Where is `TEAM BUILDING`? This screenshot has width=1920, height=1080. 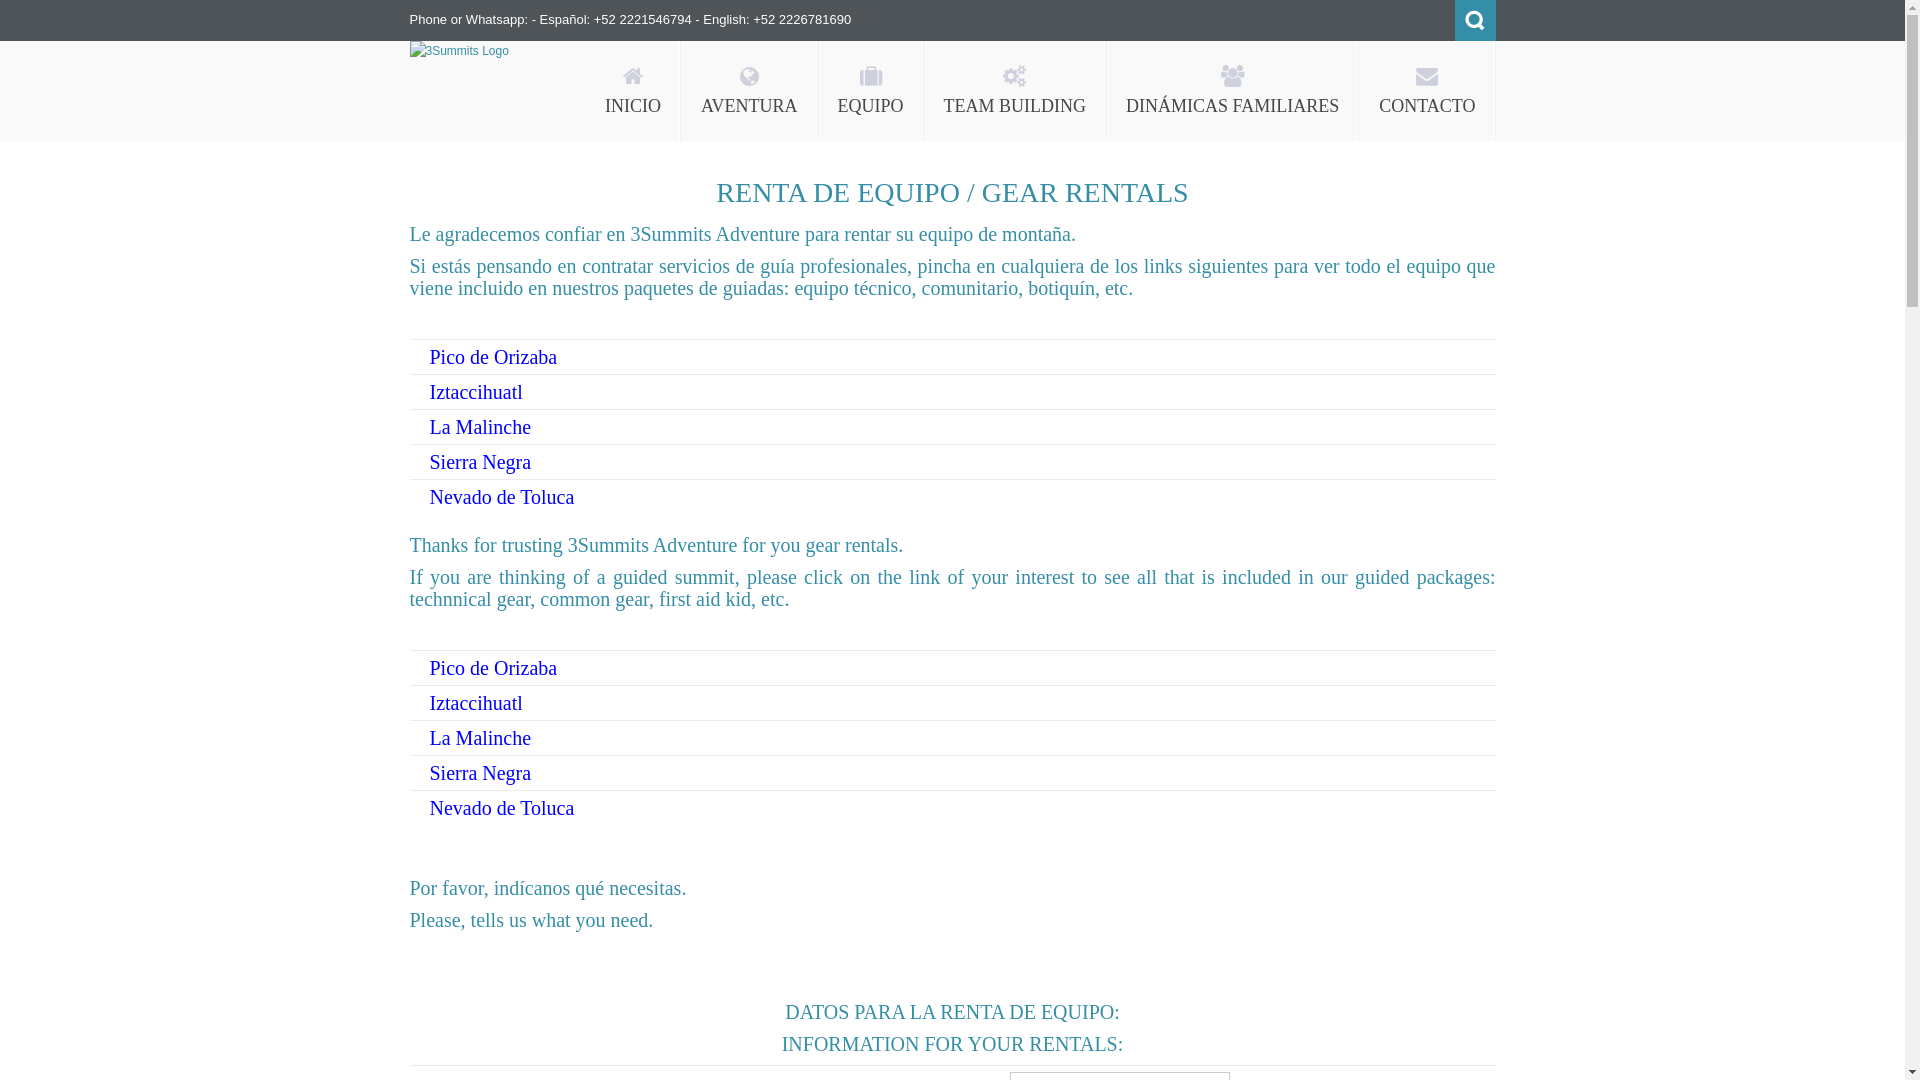
TEAM BUILDING is located at coordinates (1015, 91).